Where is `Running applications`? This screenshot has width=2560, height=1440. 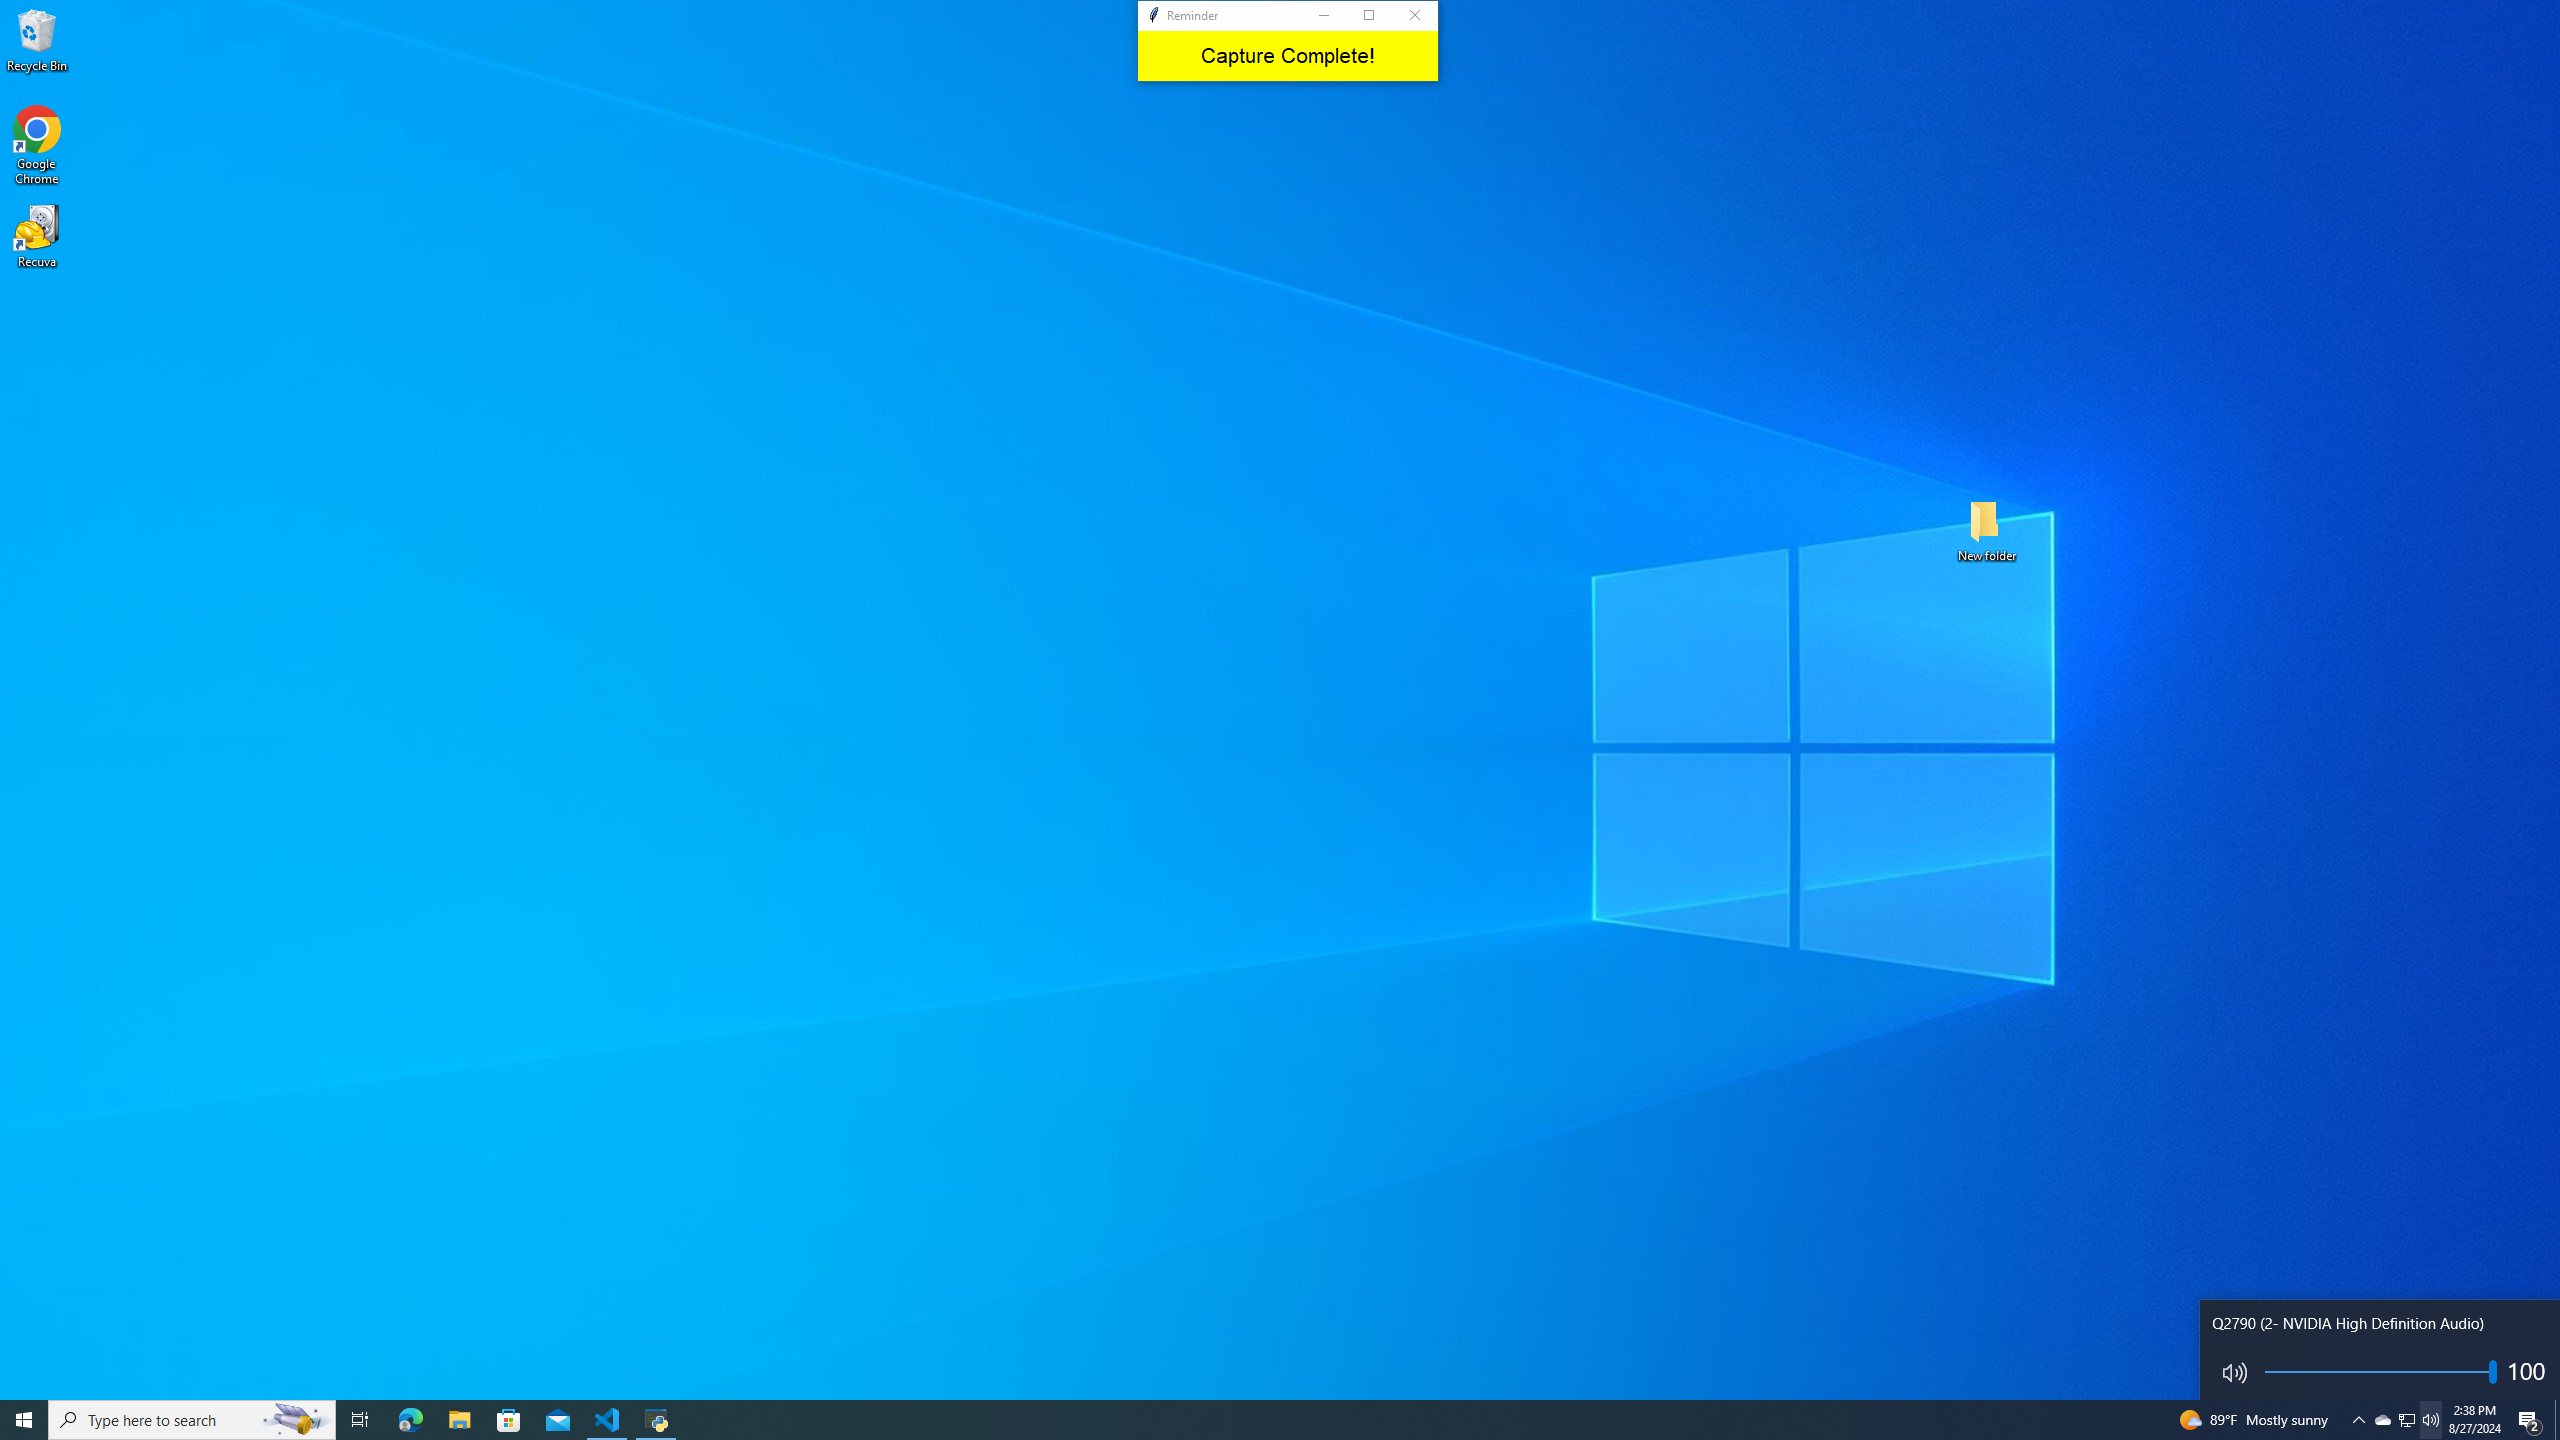
Running applications is located at coordinates (1262, 1420).